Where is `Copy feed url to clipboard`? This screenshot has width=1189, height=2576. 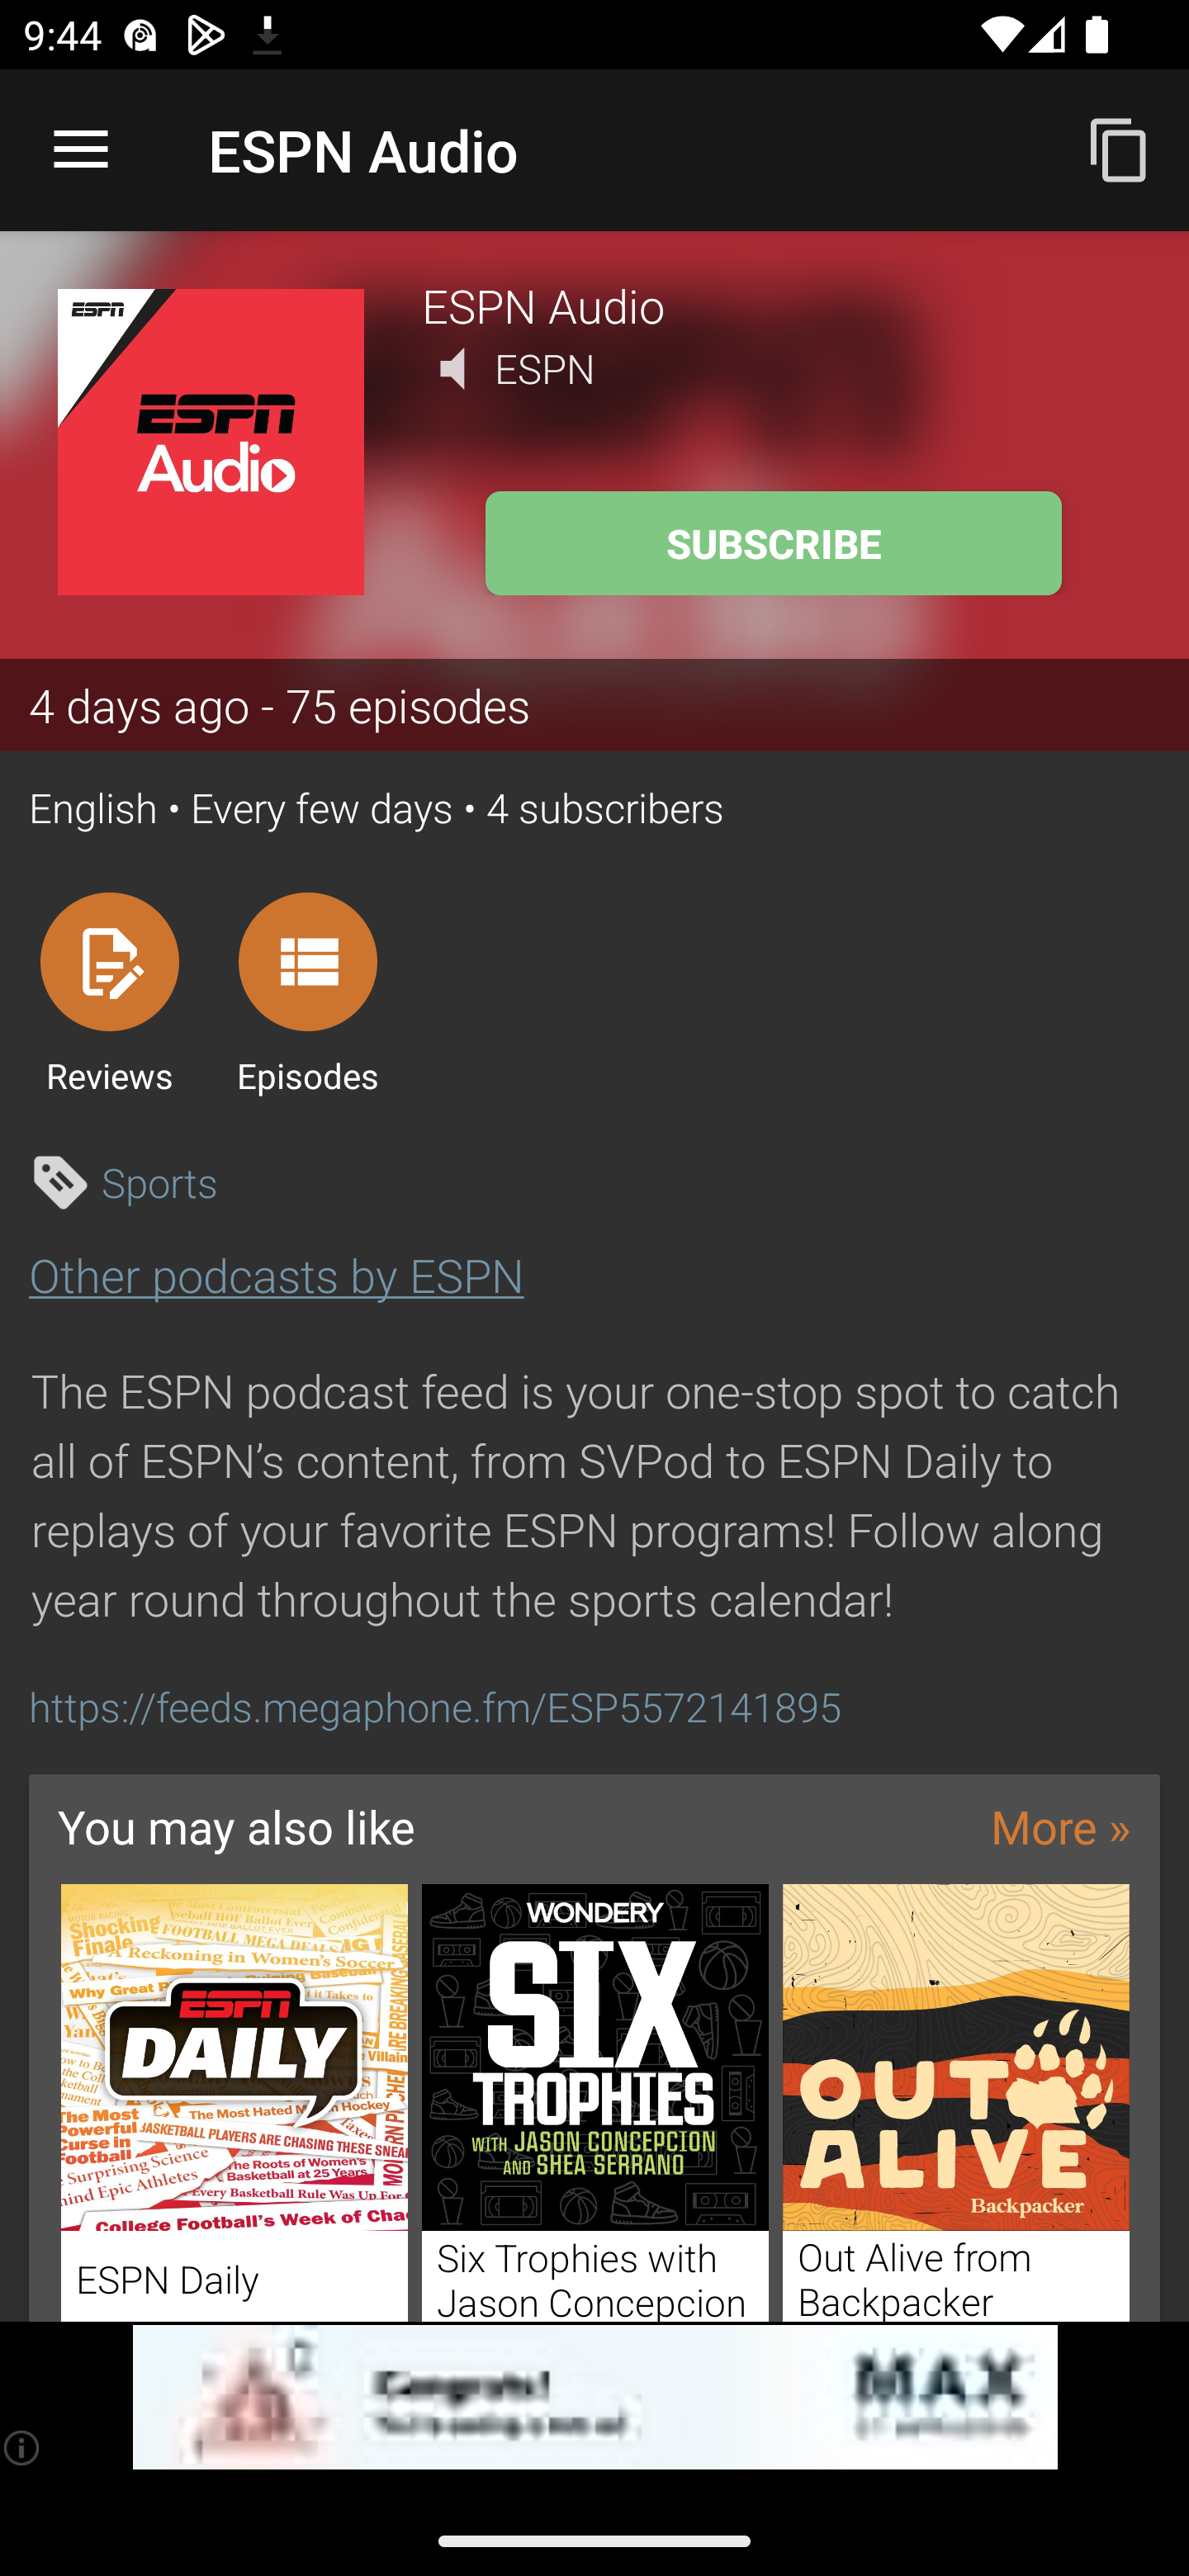 Copy feed url to clipboard is located at coordinates (1120, 149).